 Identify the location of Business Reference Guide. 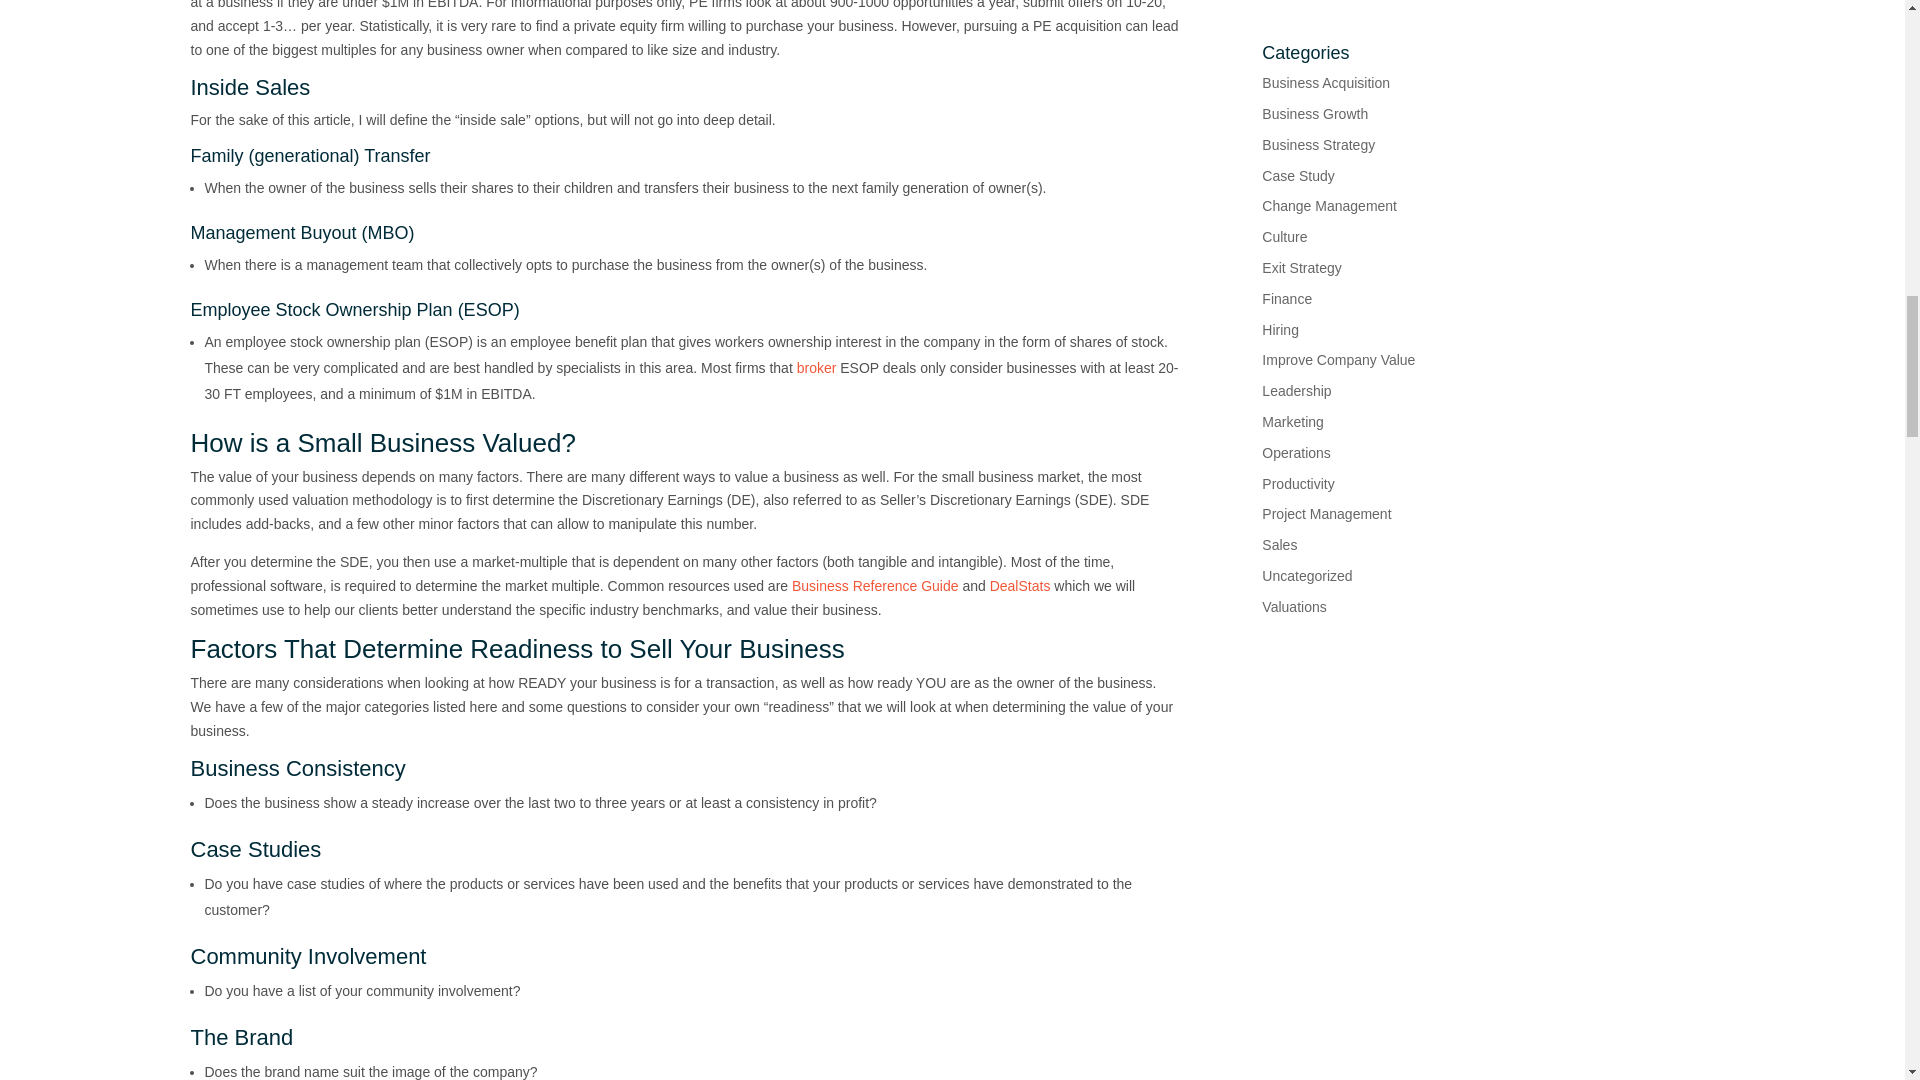
(874, 586).